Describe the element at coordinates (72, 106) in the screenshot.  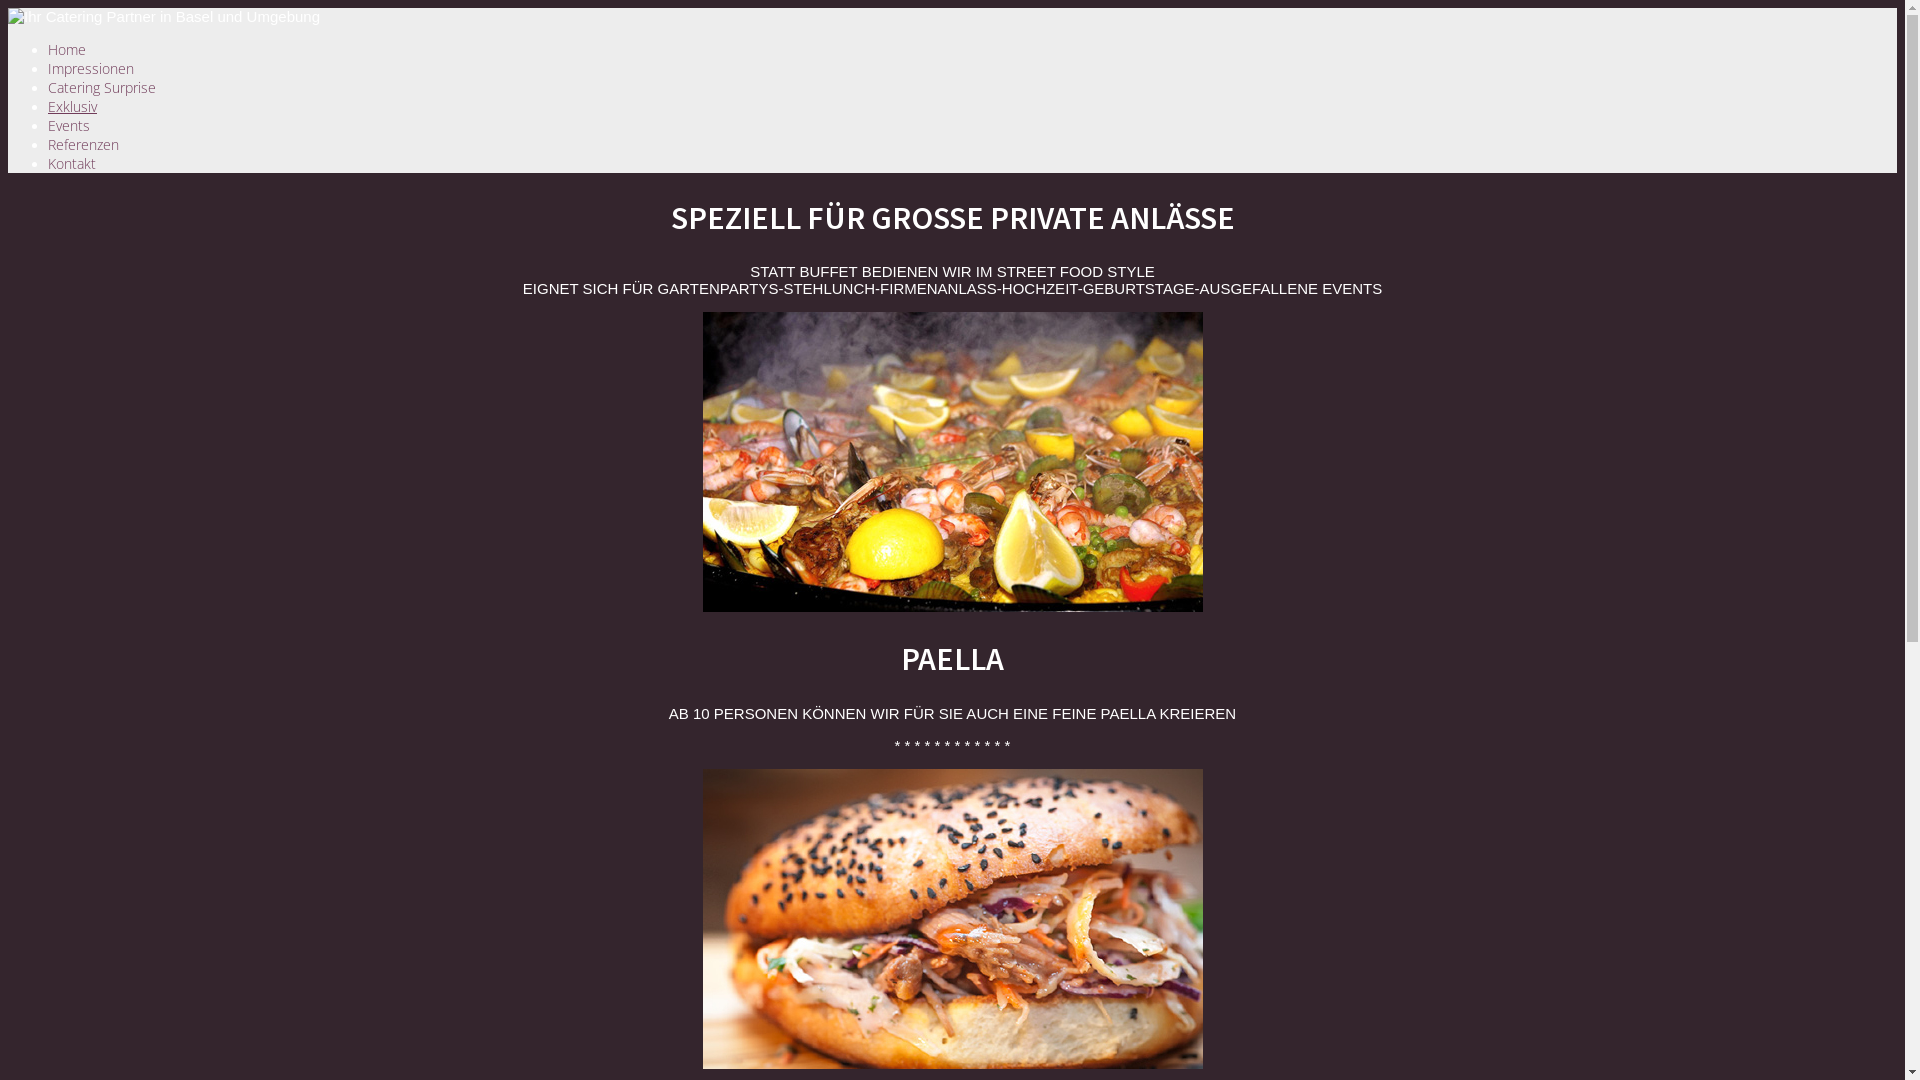
I see `Exklusiv` at that location.